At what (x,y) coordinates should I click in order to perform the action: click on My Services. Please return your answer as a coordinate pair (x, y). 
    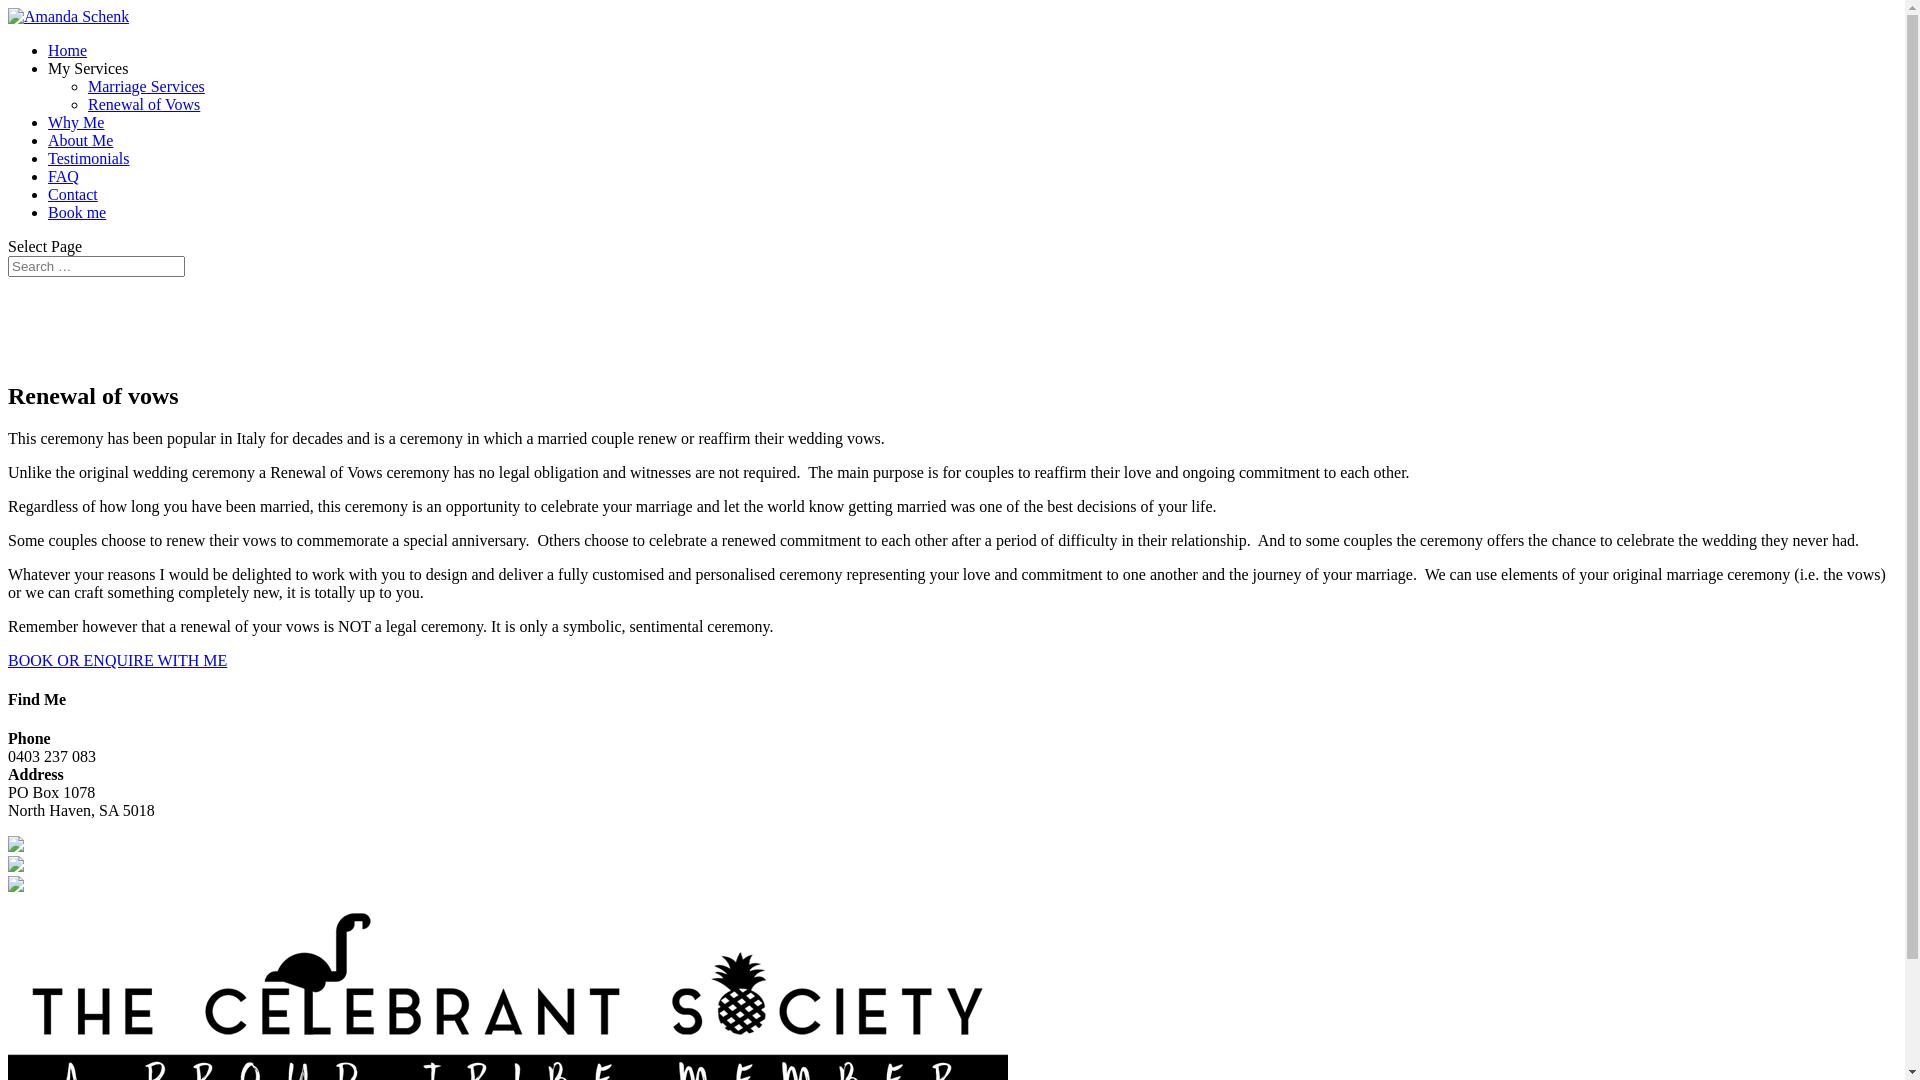
    Looking at the image, I should click on (88, 68).